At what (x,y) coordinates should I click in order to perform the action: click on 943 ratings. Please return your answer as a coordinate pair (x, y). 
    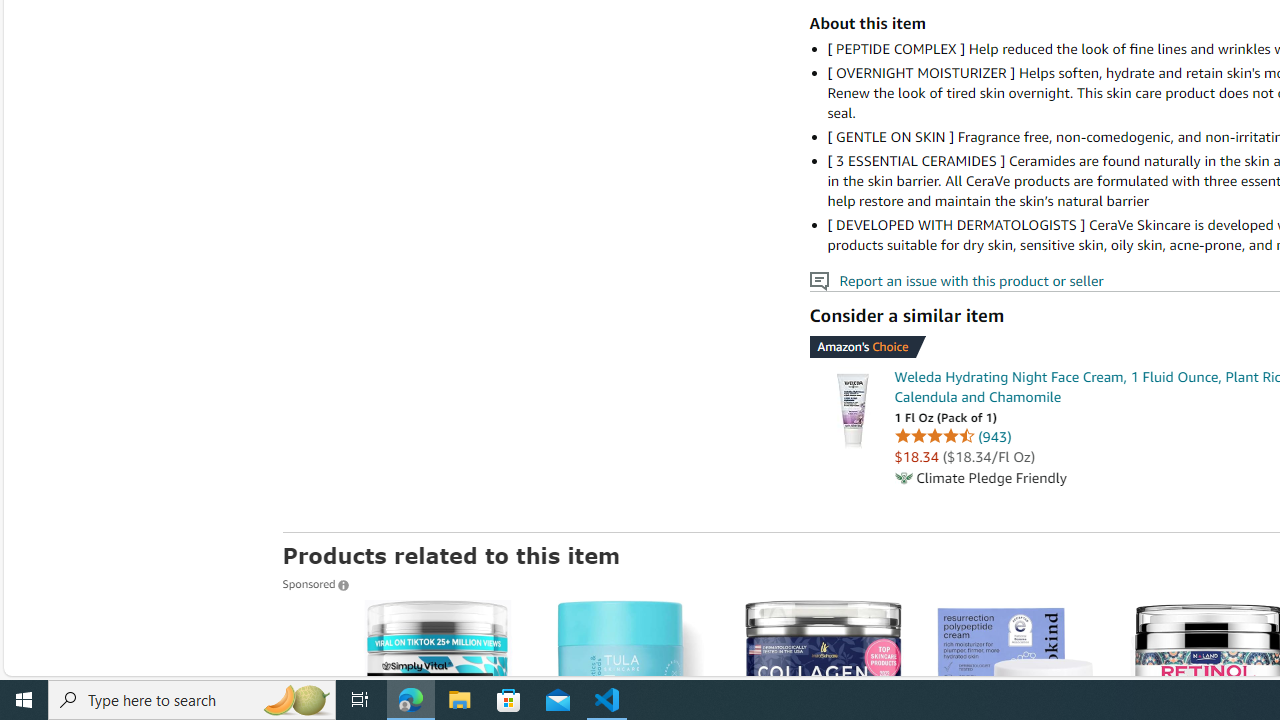
    Looking at the image, I should click on (994, 436).